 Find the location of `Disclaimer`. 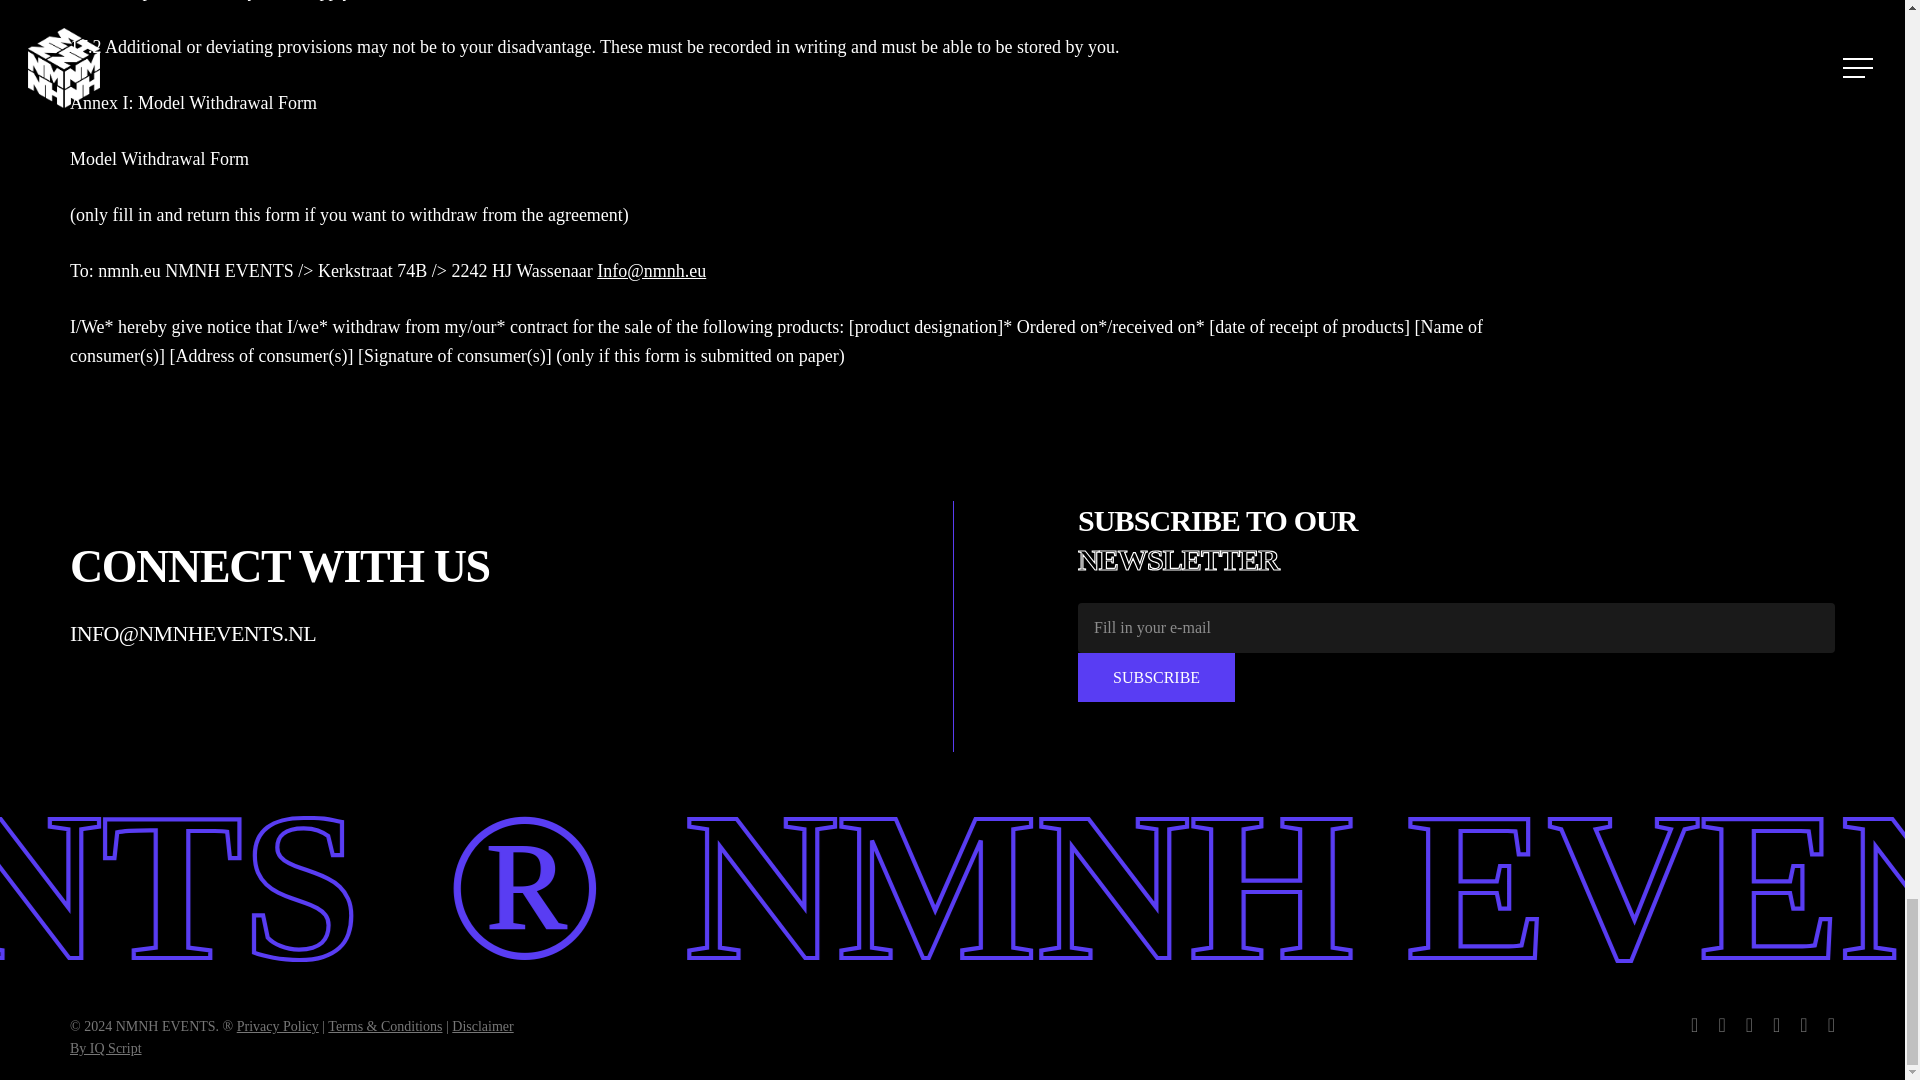

Disclaimer is located at coordinates (482, 1026).